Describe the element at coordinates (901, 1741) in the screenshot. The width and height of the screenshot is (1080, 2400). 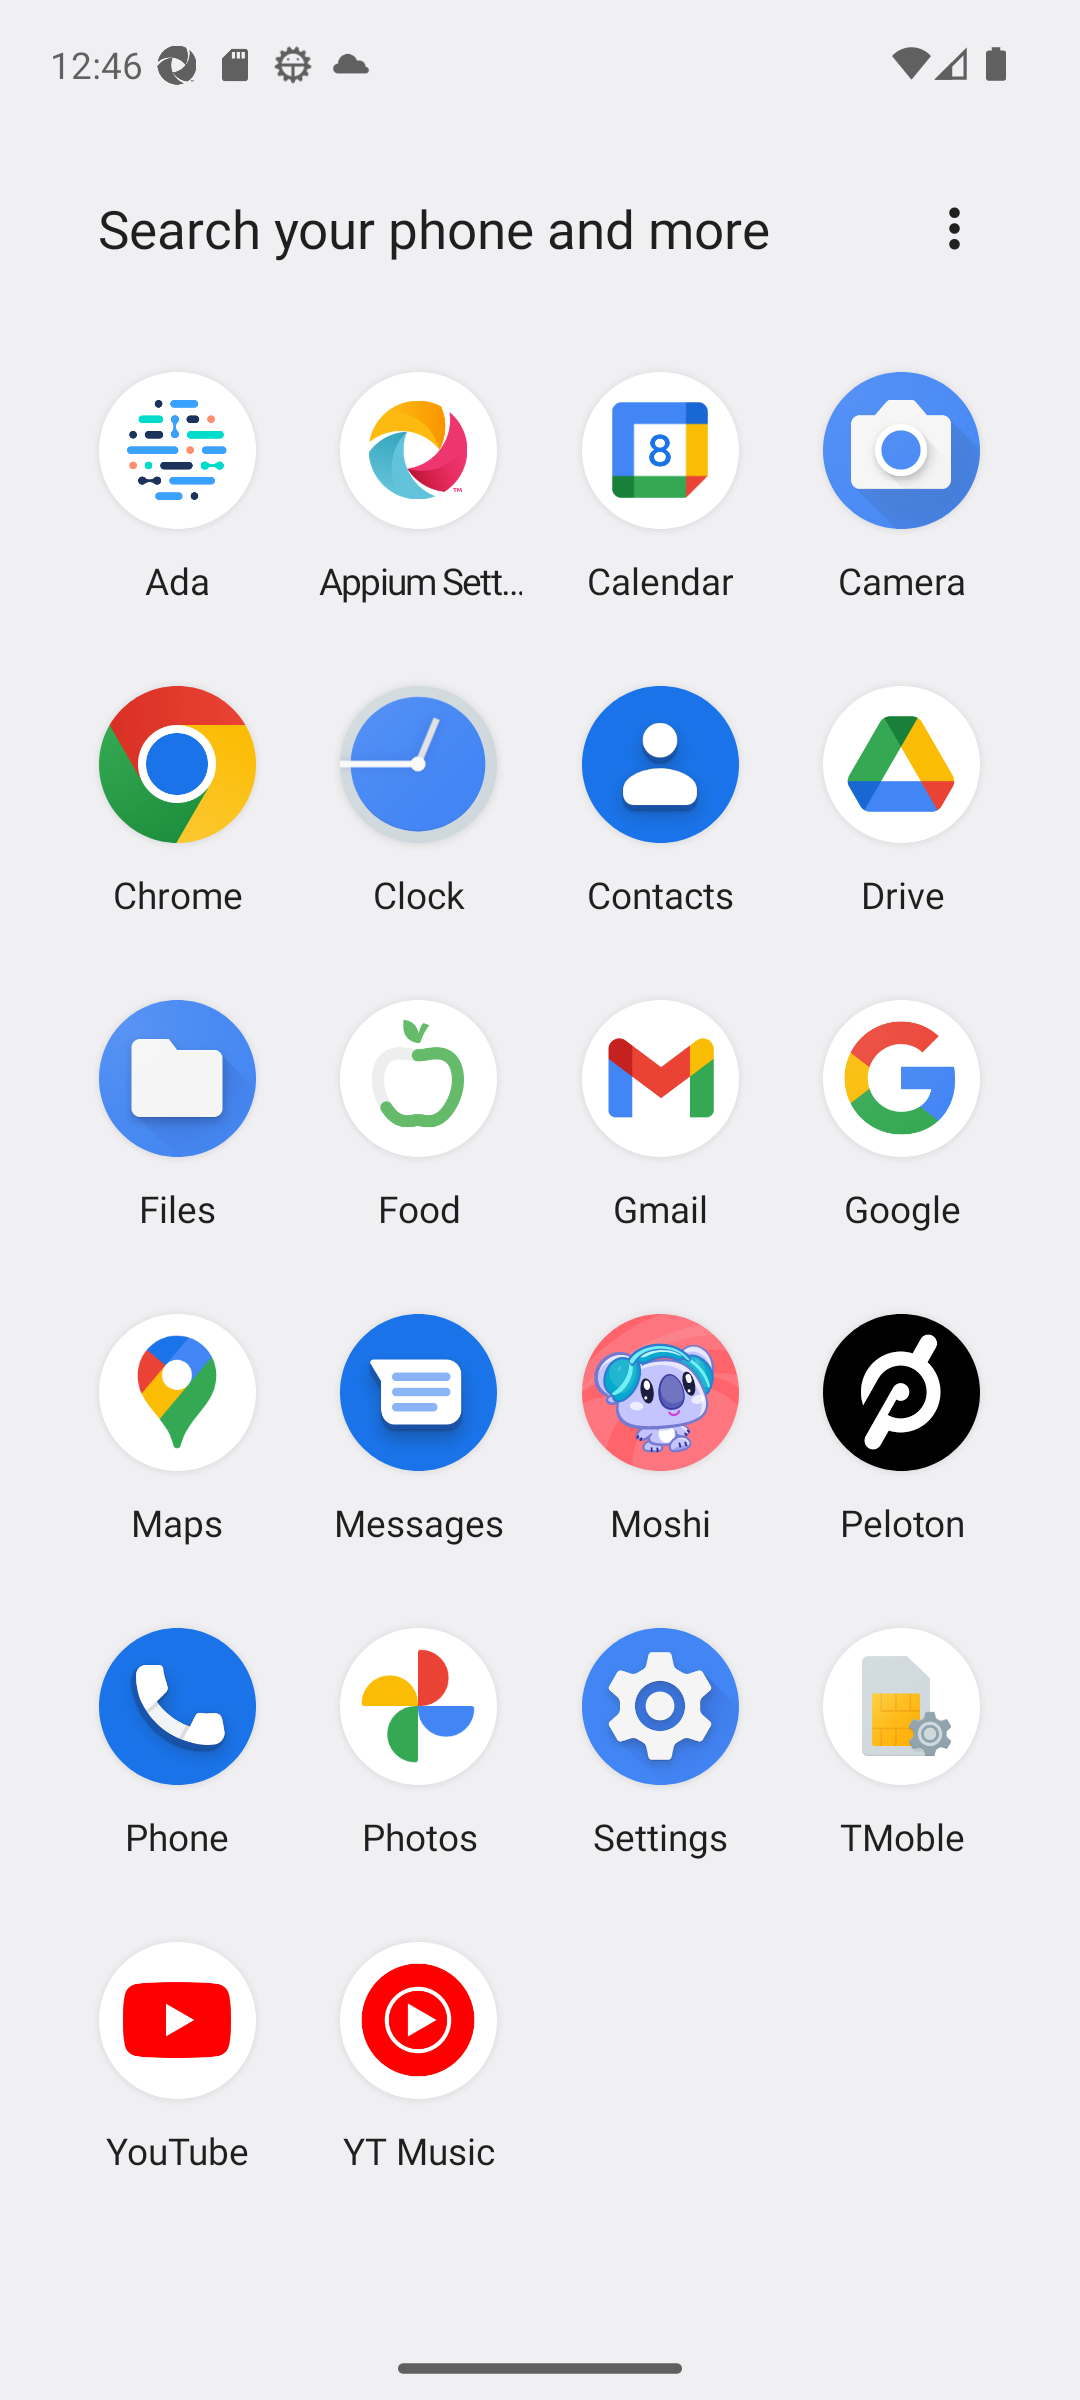
I see `TMoble` at that location.